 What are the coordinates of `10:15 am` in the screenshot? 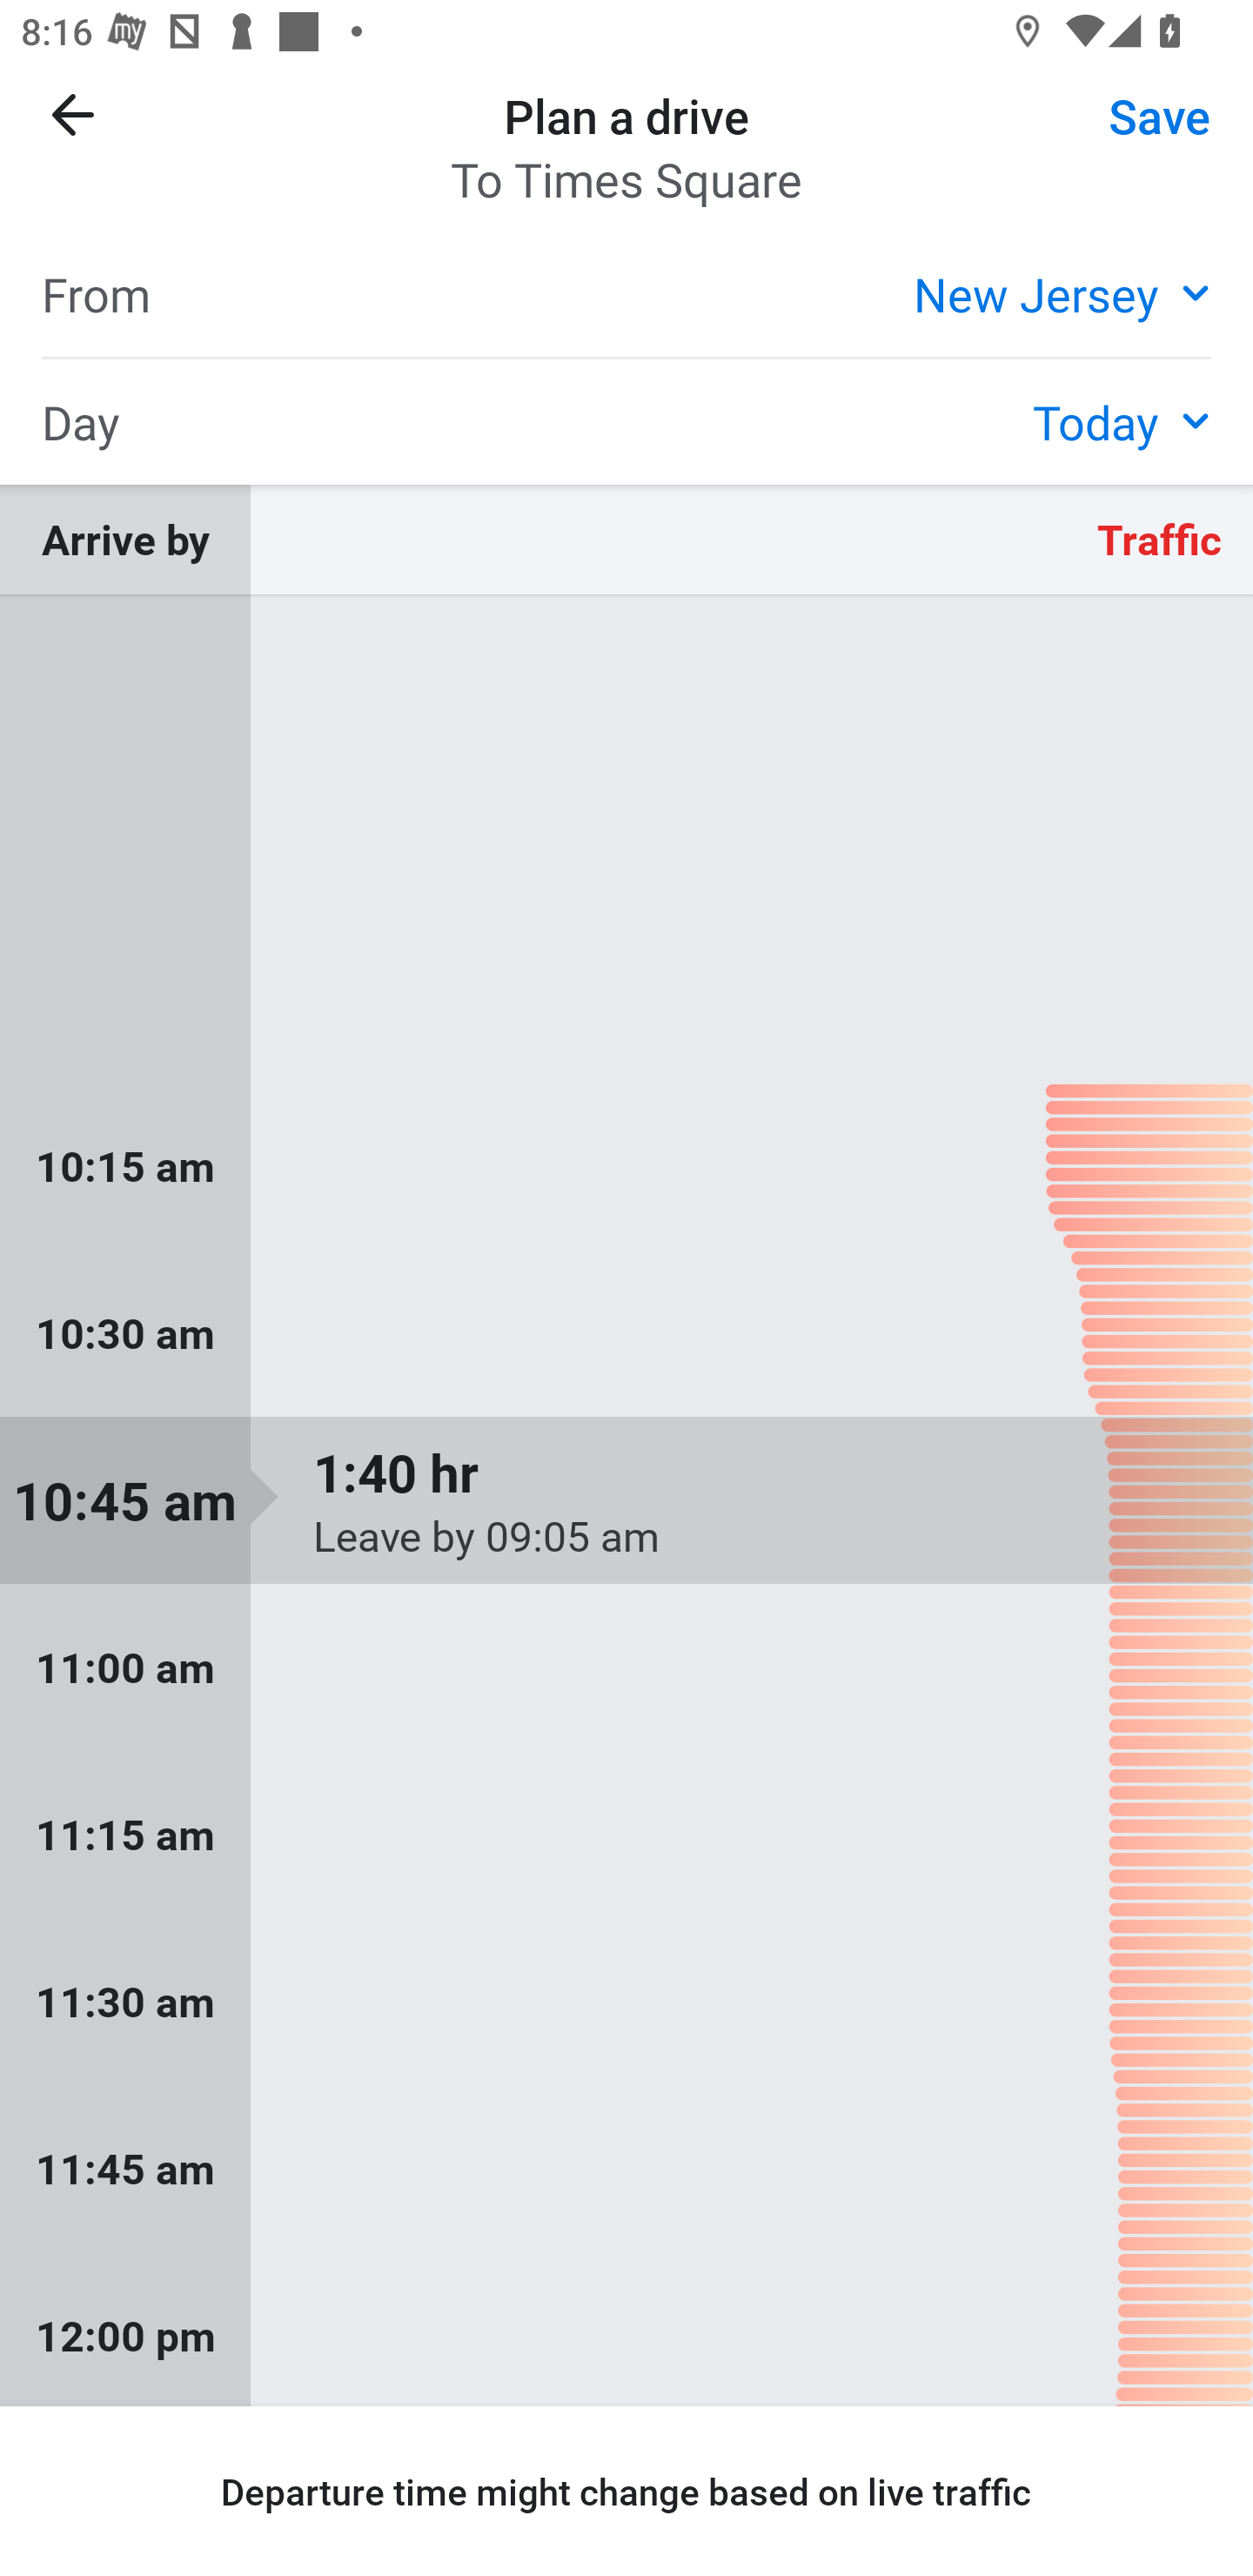 It's located at (626, 1165).